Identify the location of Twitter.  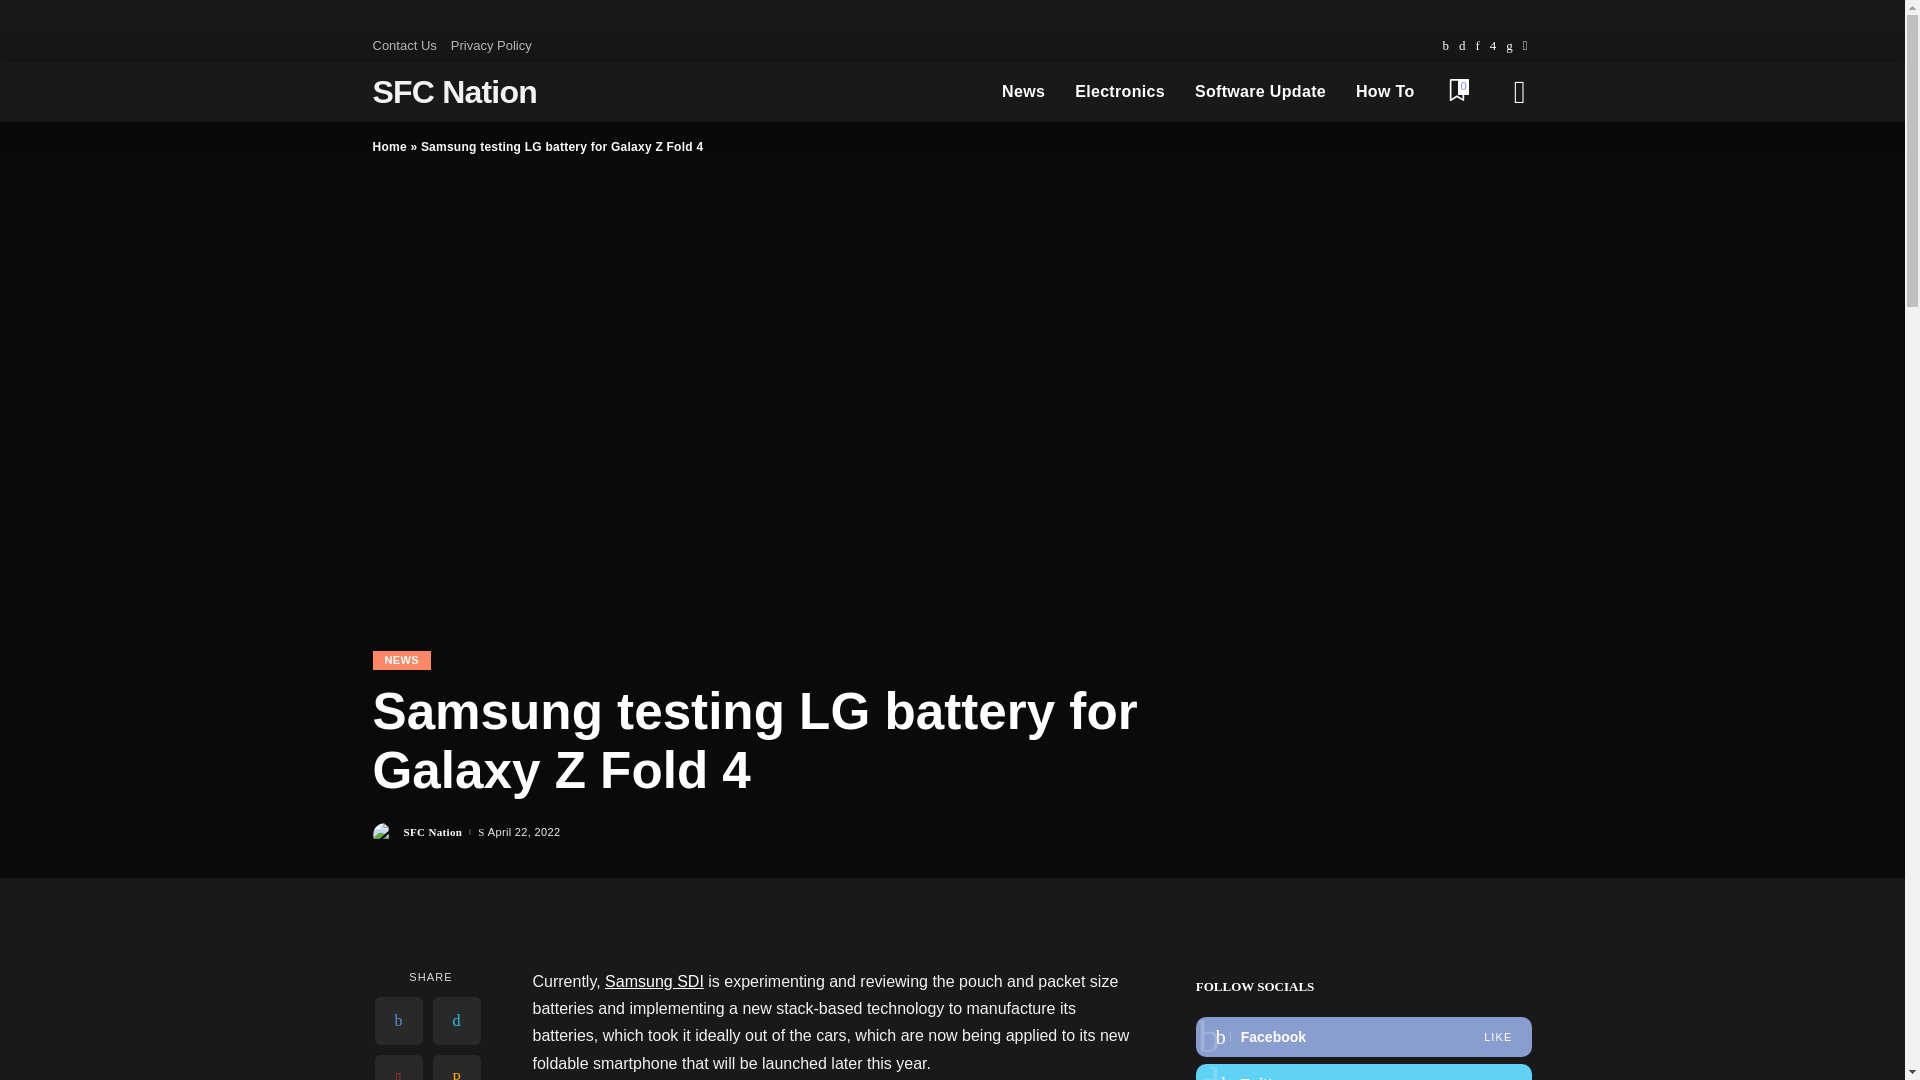
(1462, 46).